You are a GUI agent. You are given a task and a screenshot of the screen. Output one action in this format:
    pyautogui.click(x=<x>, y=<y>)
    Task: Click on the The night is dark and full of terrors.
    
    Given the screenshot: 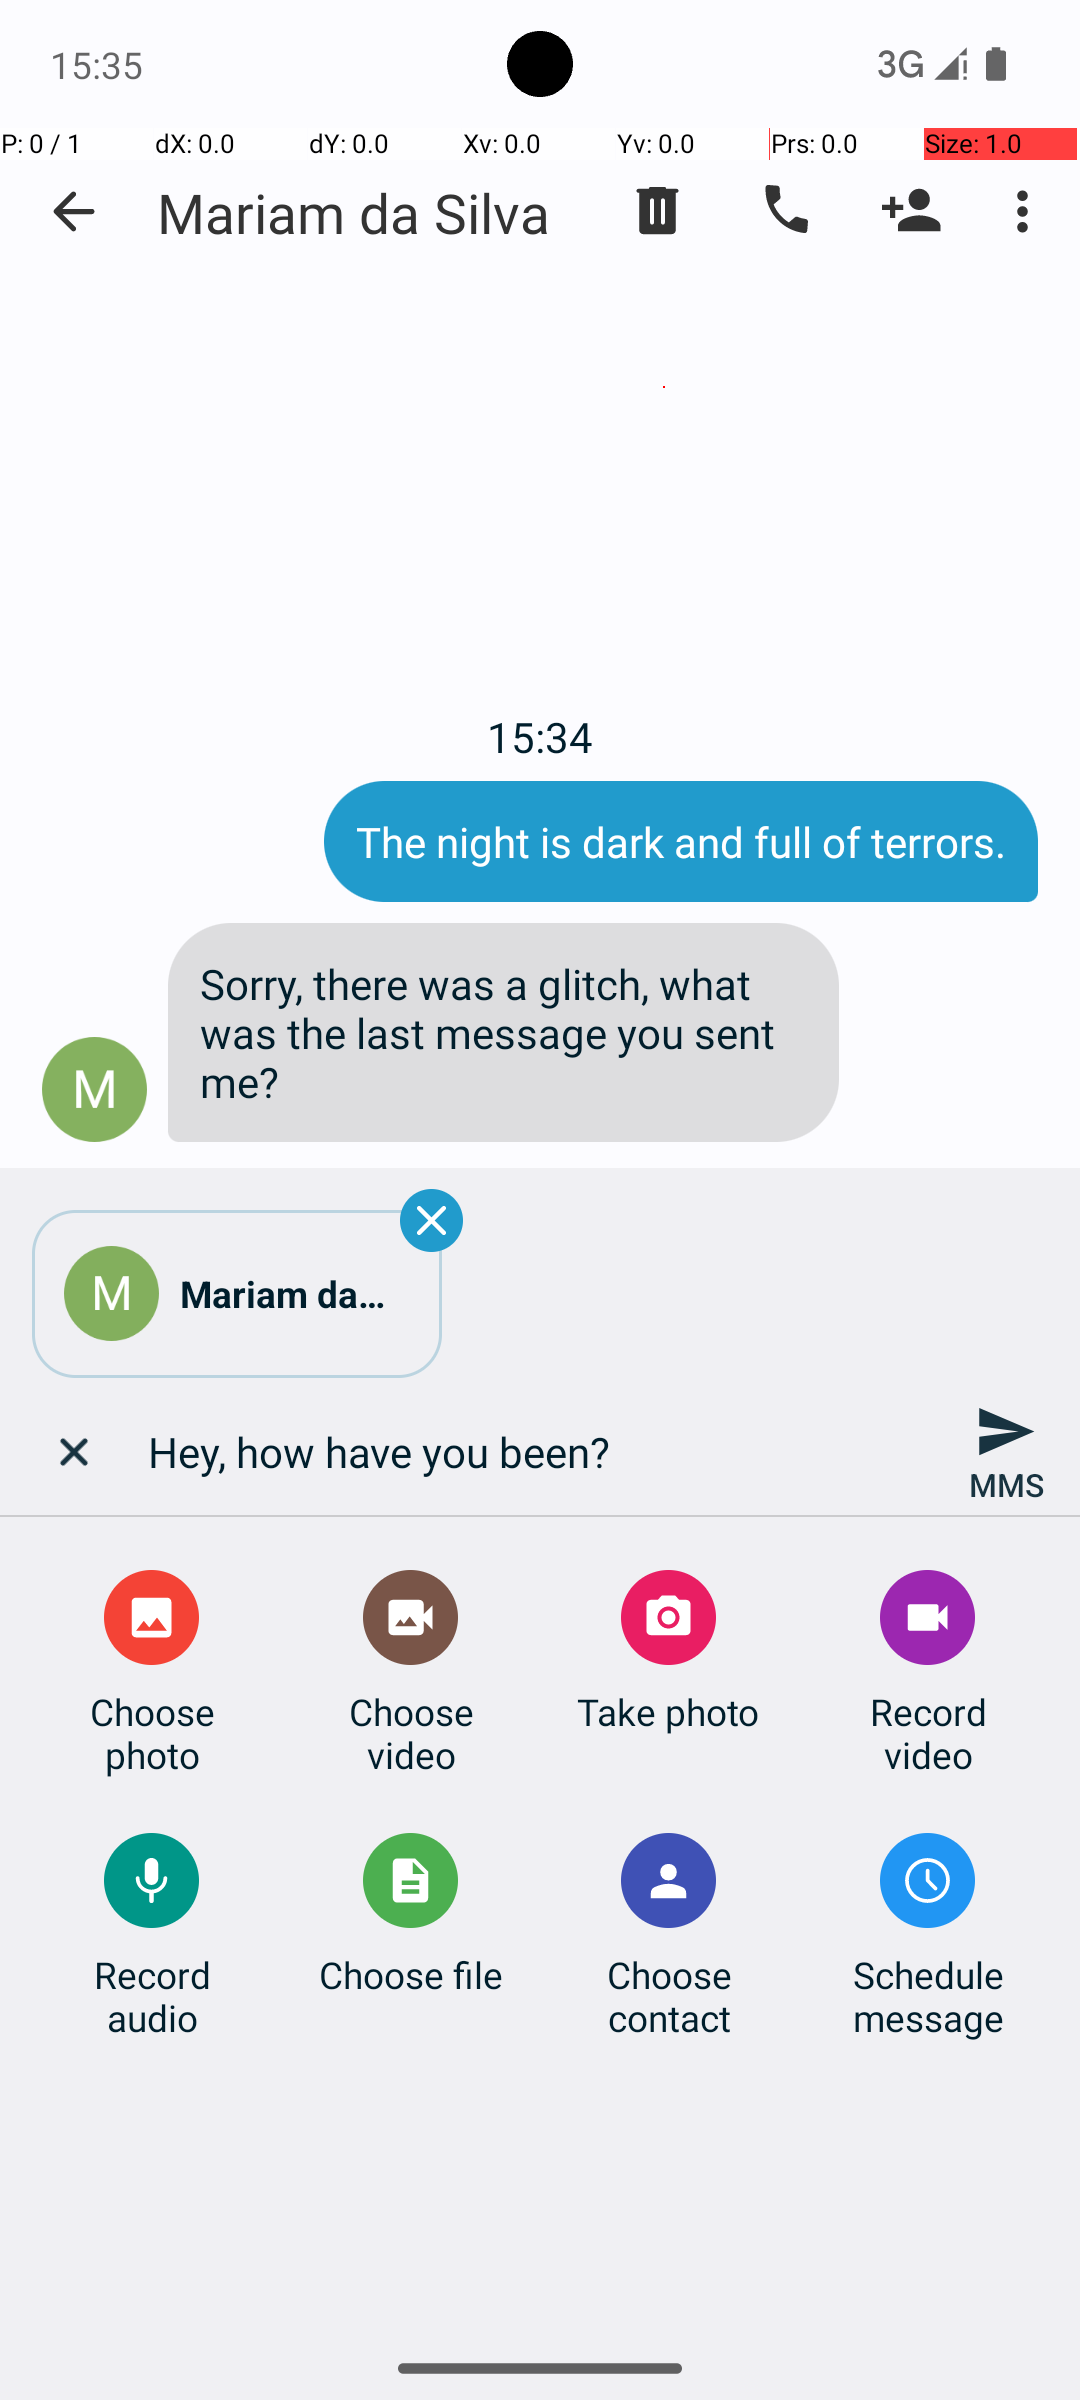 What is the action you would take?
    pyautogui.click(x=681, y=842)
    